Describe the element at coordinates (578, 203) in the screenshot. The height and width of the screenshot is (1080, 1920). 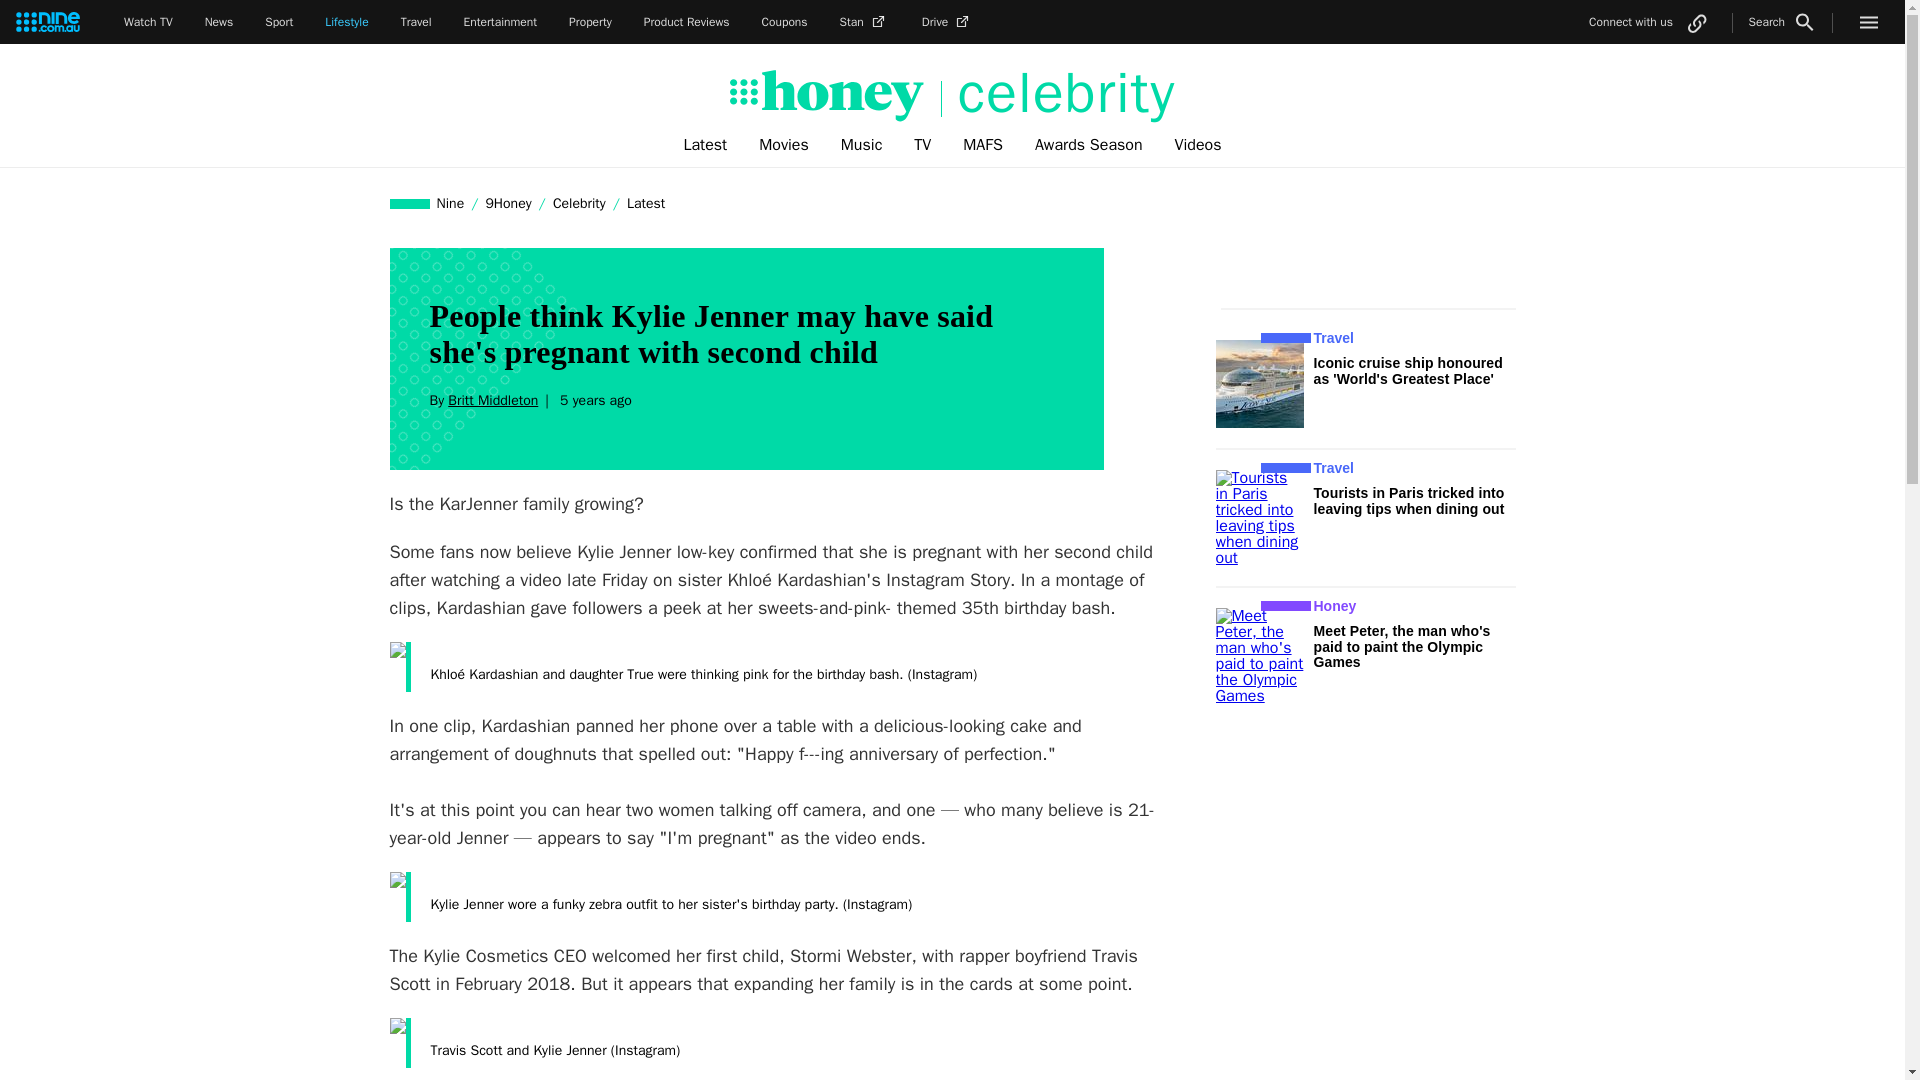
I see `Celebrity` at that location.